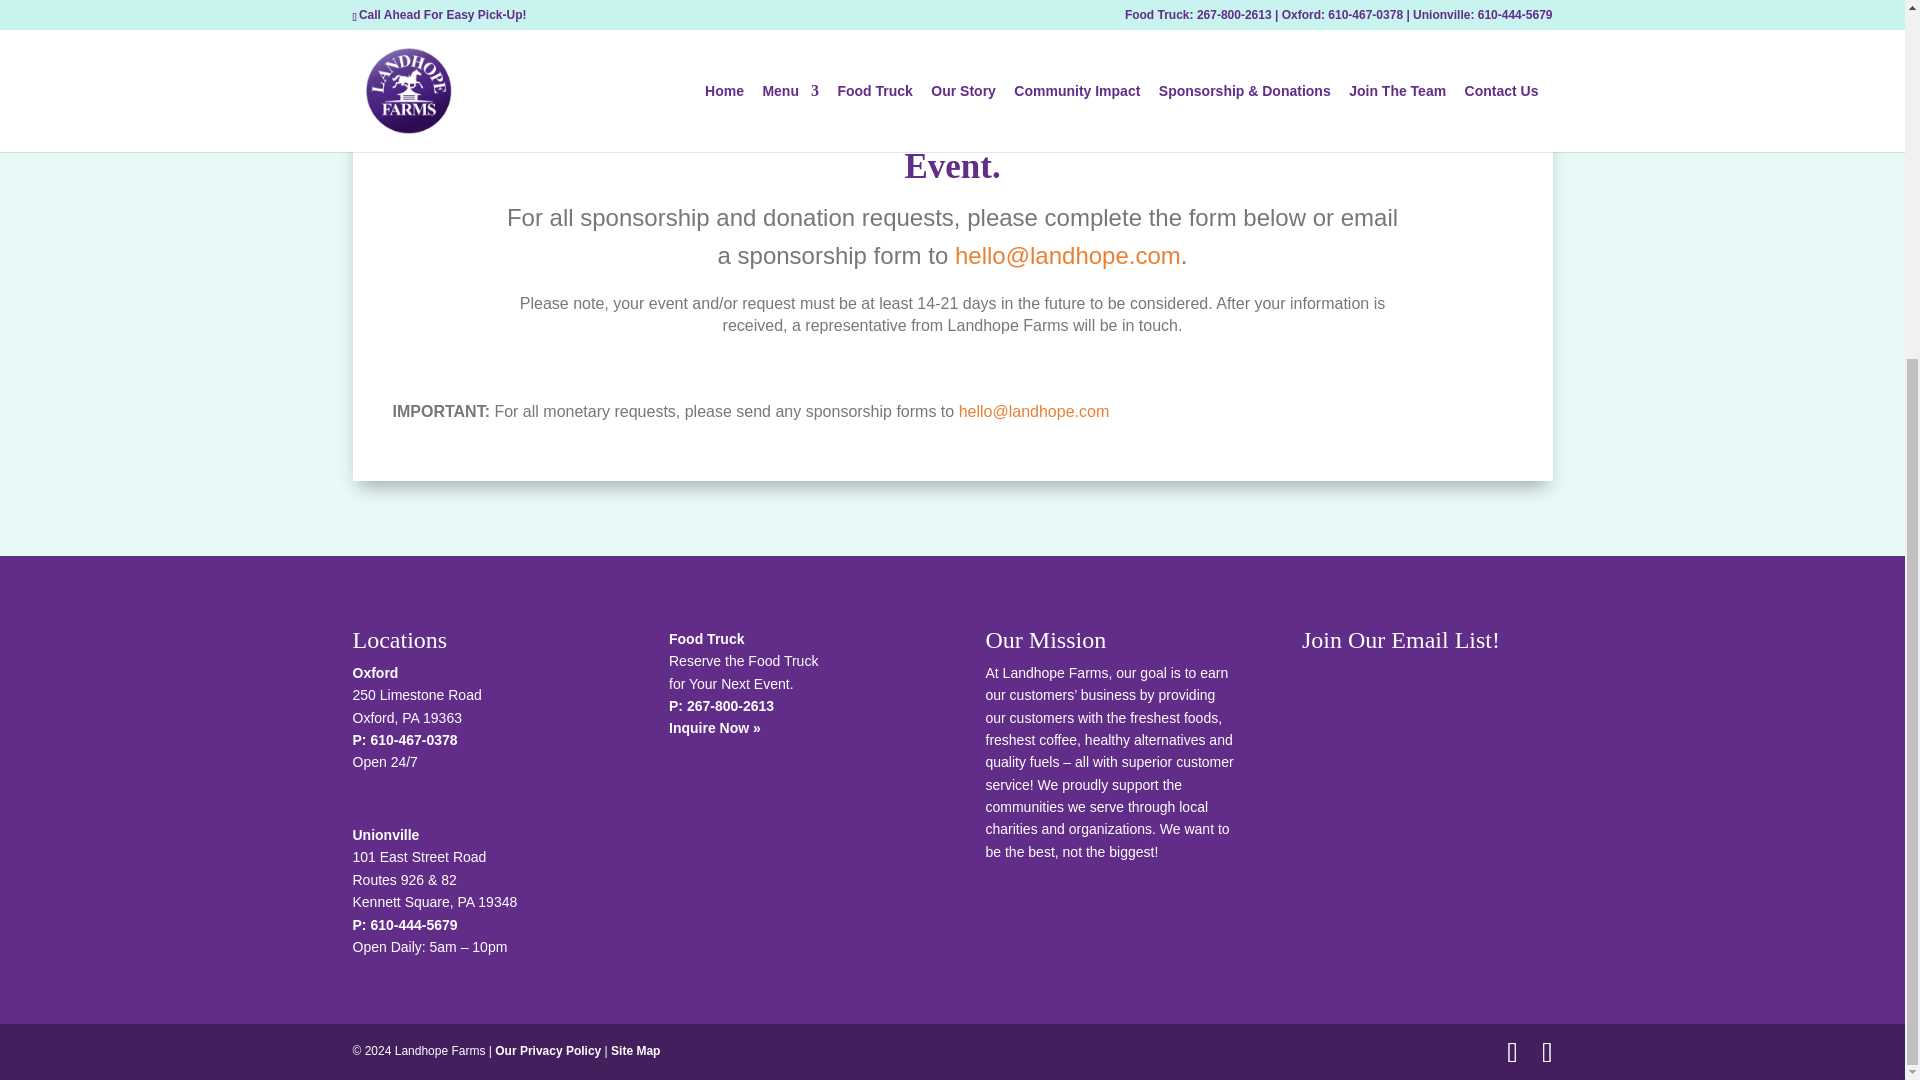  Describe the element at coordinates (730, 705) in the screenshot. I see `267-800-2613` at that location.